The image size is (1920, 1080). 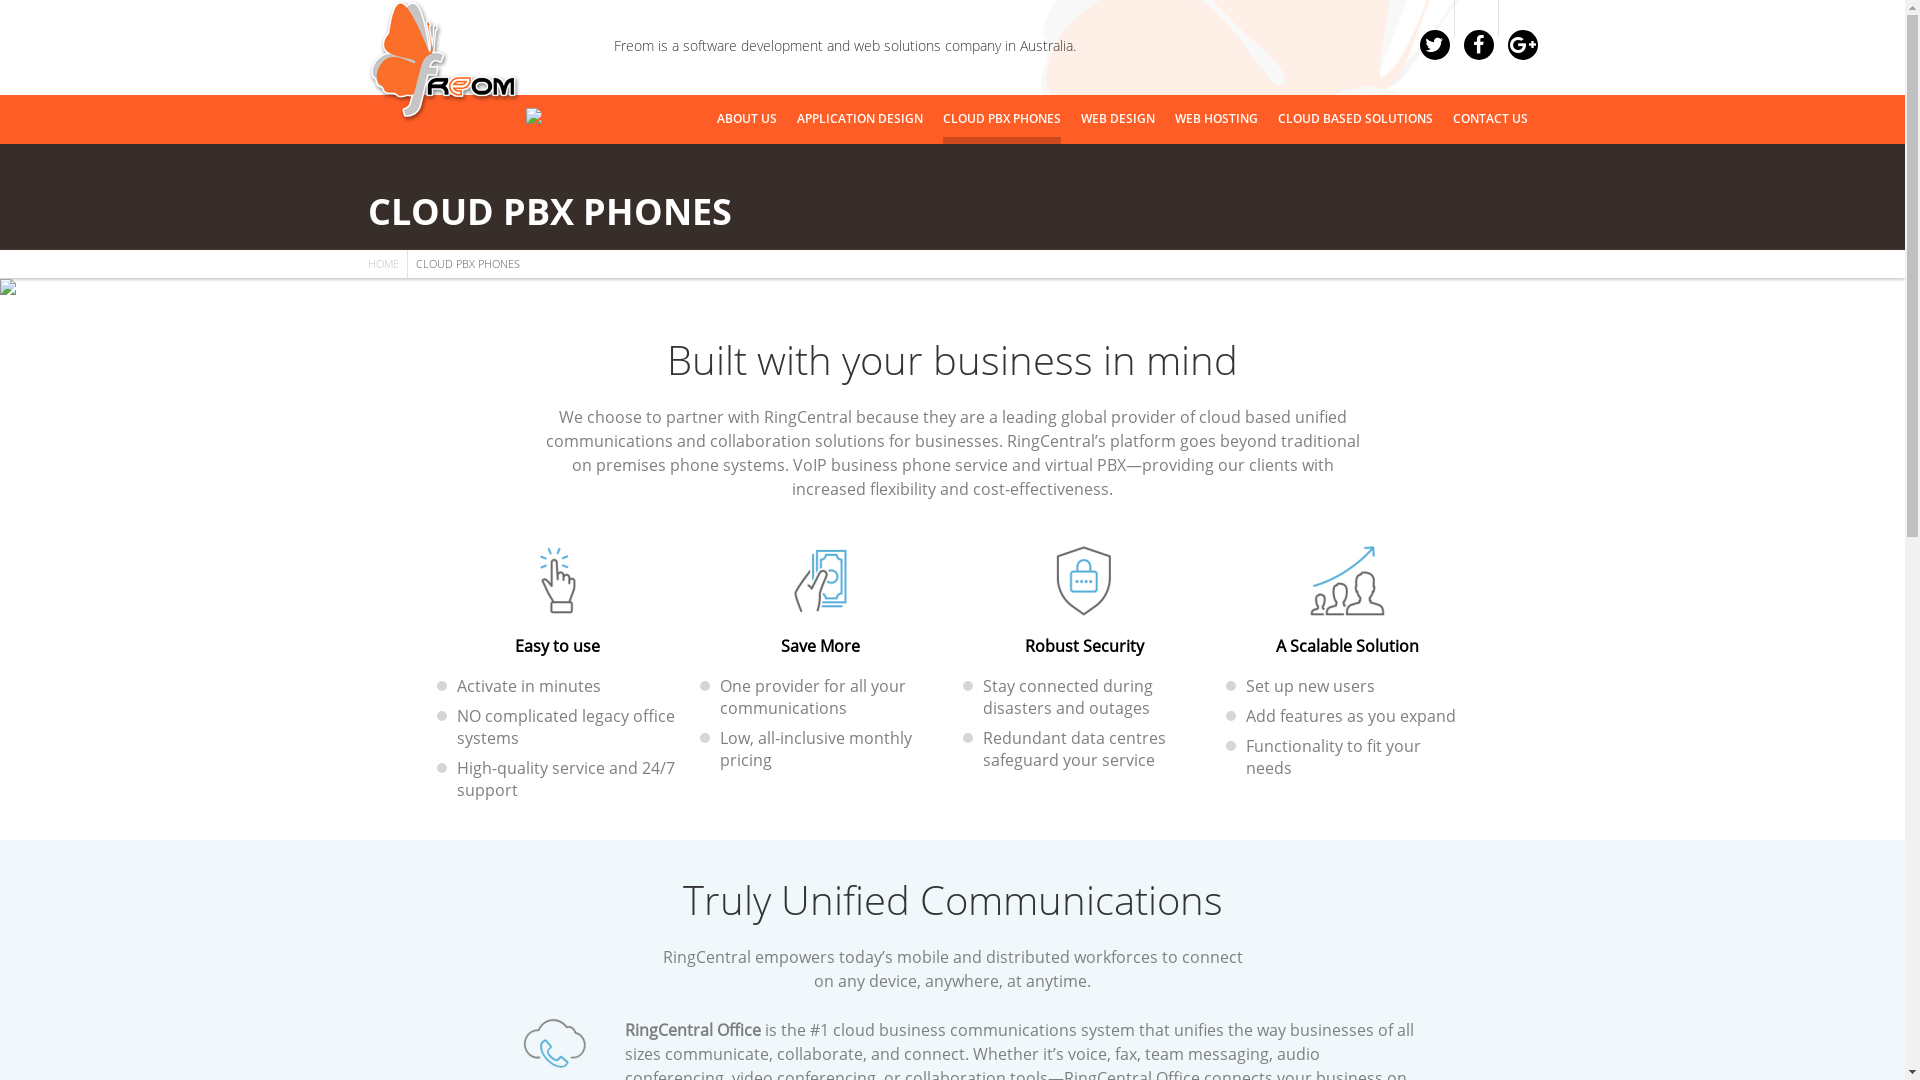 I want to click on CONTACT US, so click(x=1490, y=120).